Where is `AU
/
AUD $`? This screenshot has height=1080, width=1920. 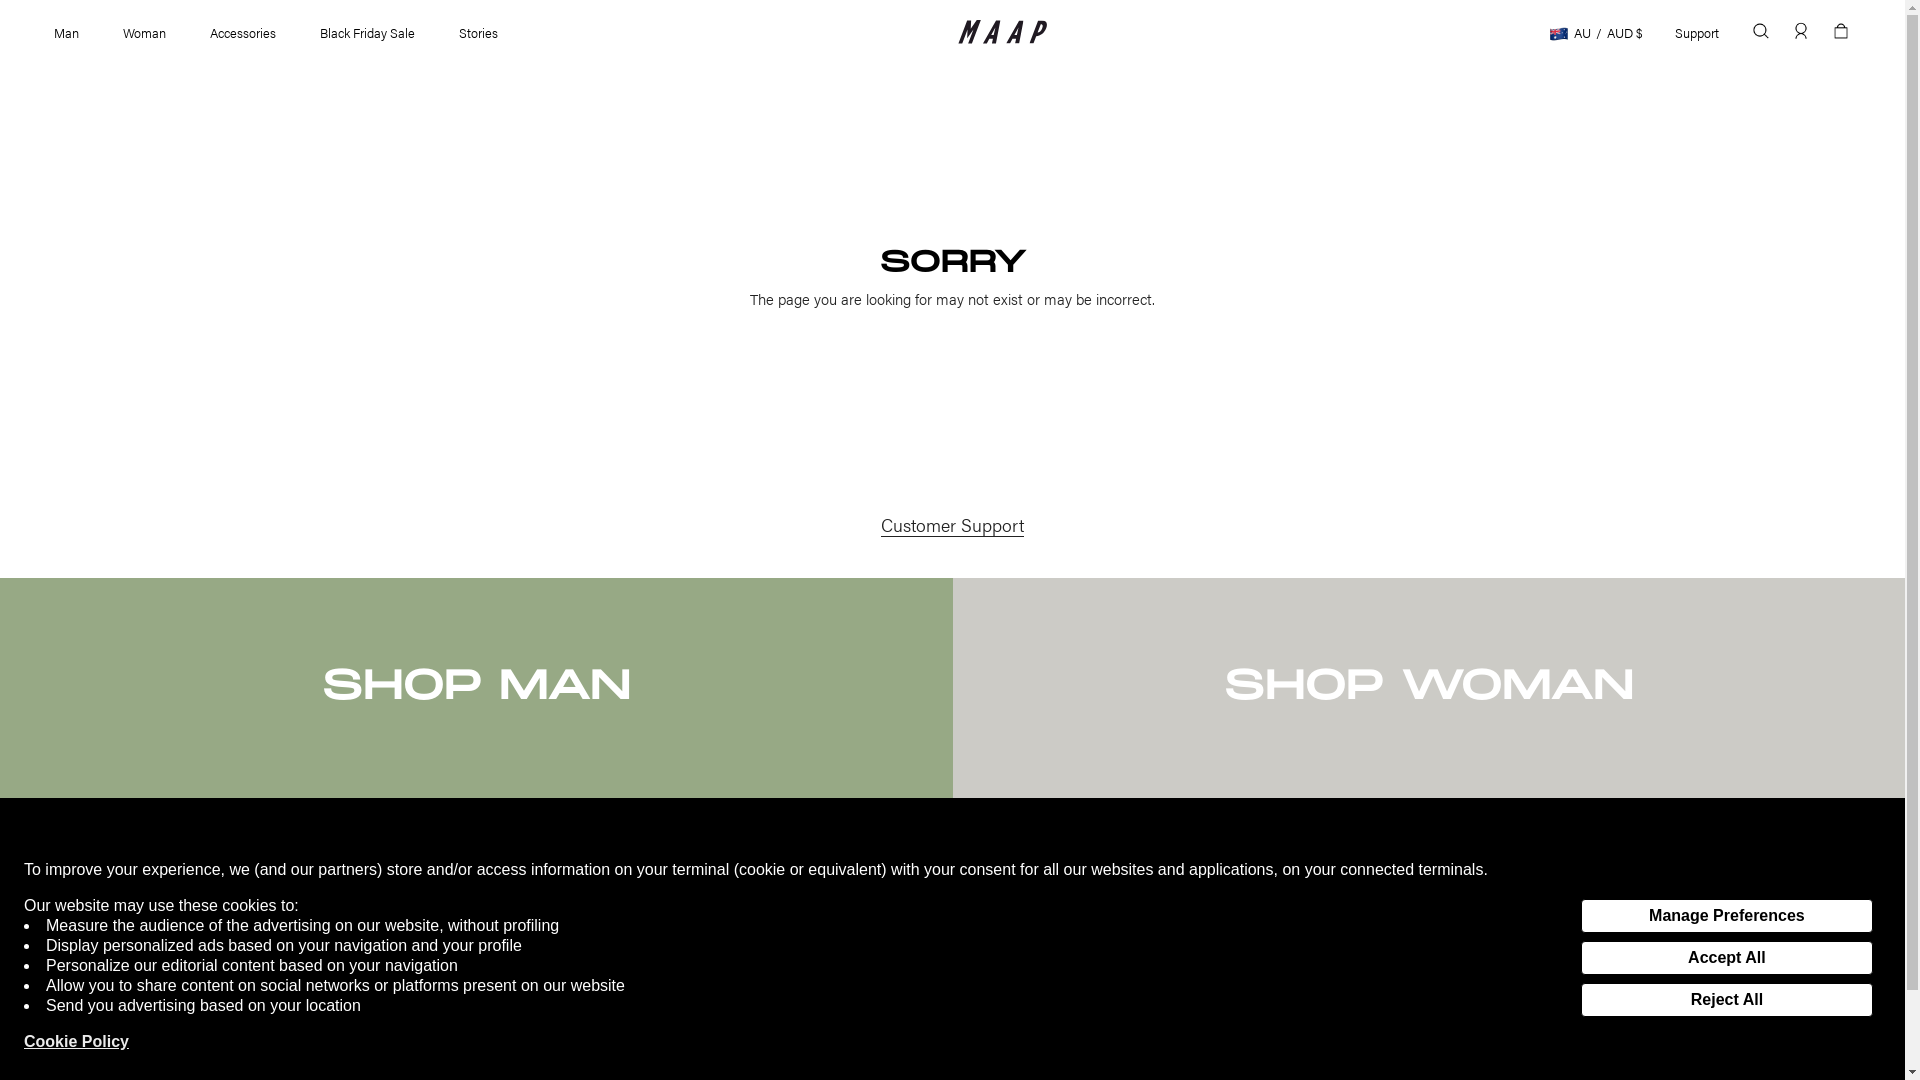 AU
/
AUD $ is located at coordinates (1596, 32).